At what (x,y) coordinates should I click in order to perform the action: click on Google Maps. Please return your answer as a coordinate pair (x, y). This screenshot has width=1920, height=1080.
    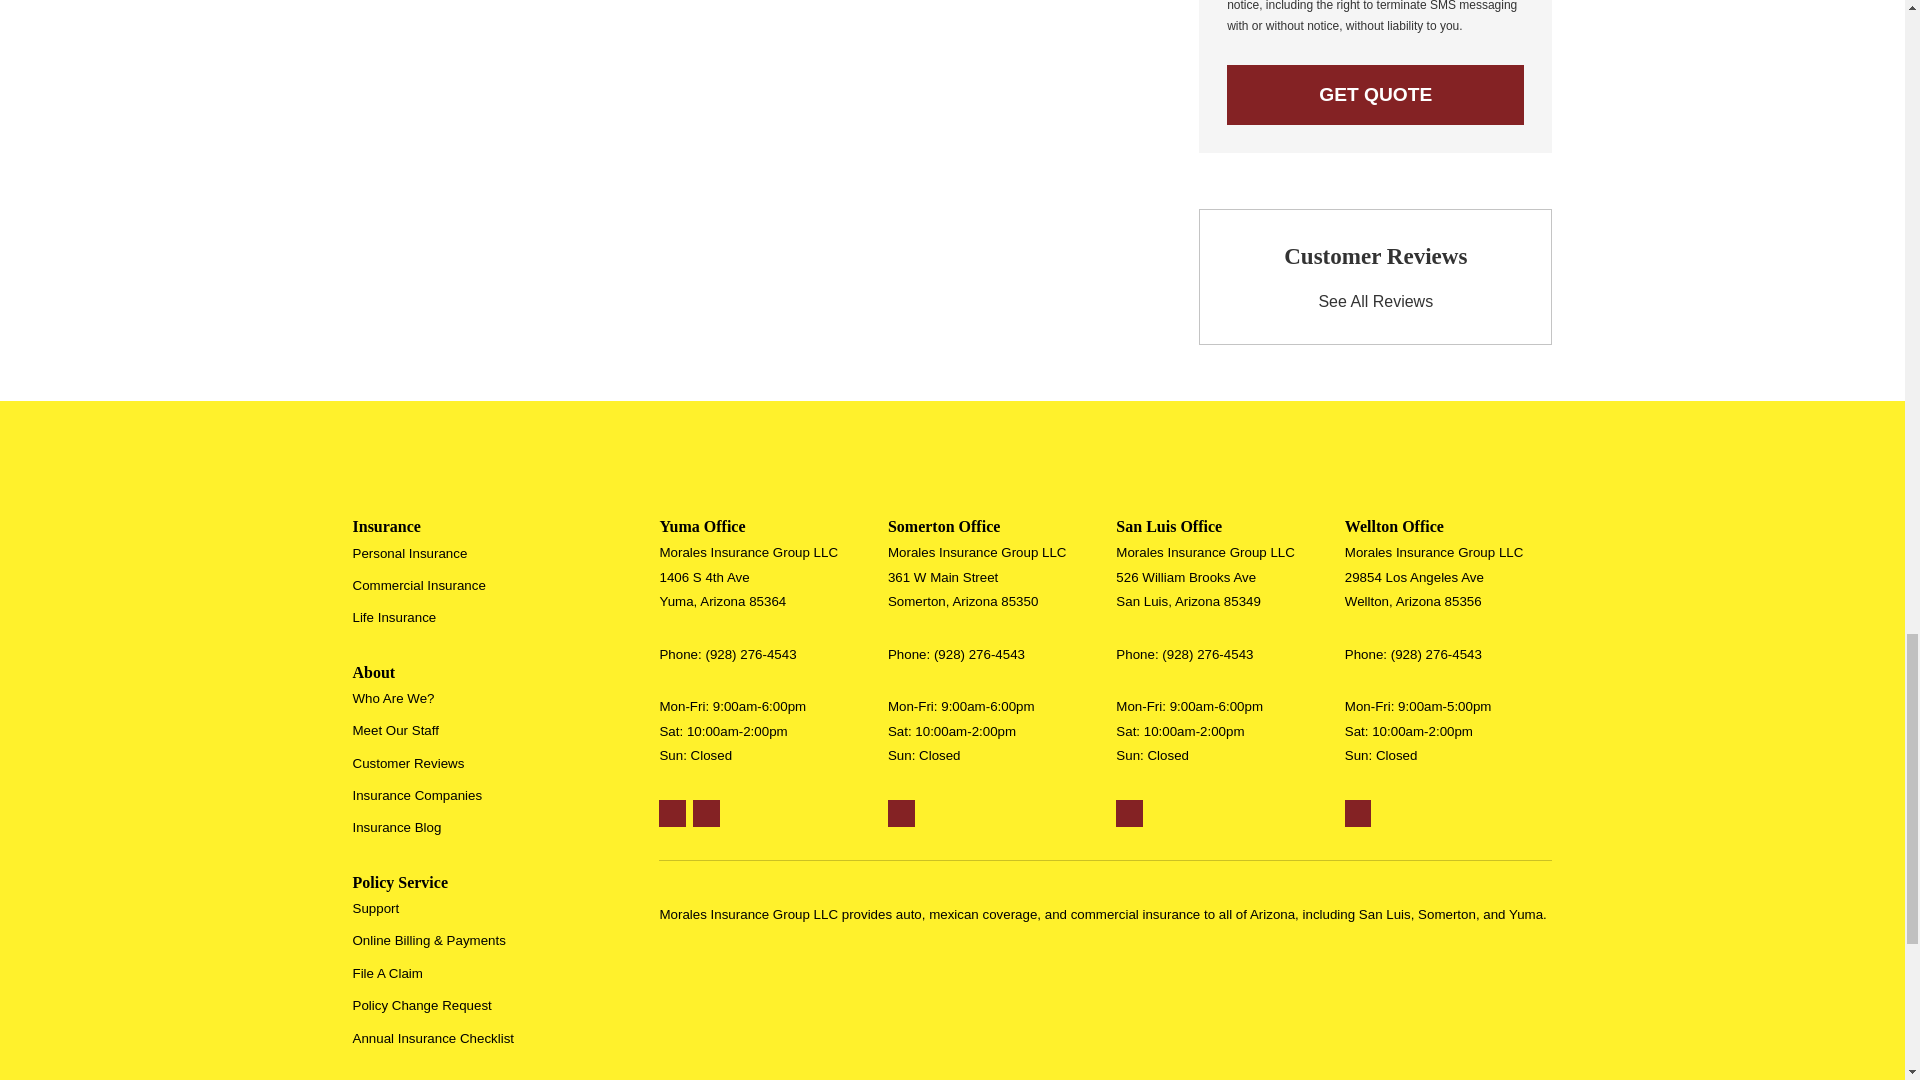
    Looking at the image, I should click on (1128, 814).